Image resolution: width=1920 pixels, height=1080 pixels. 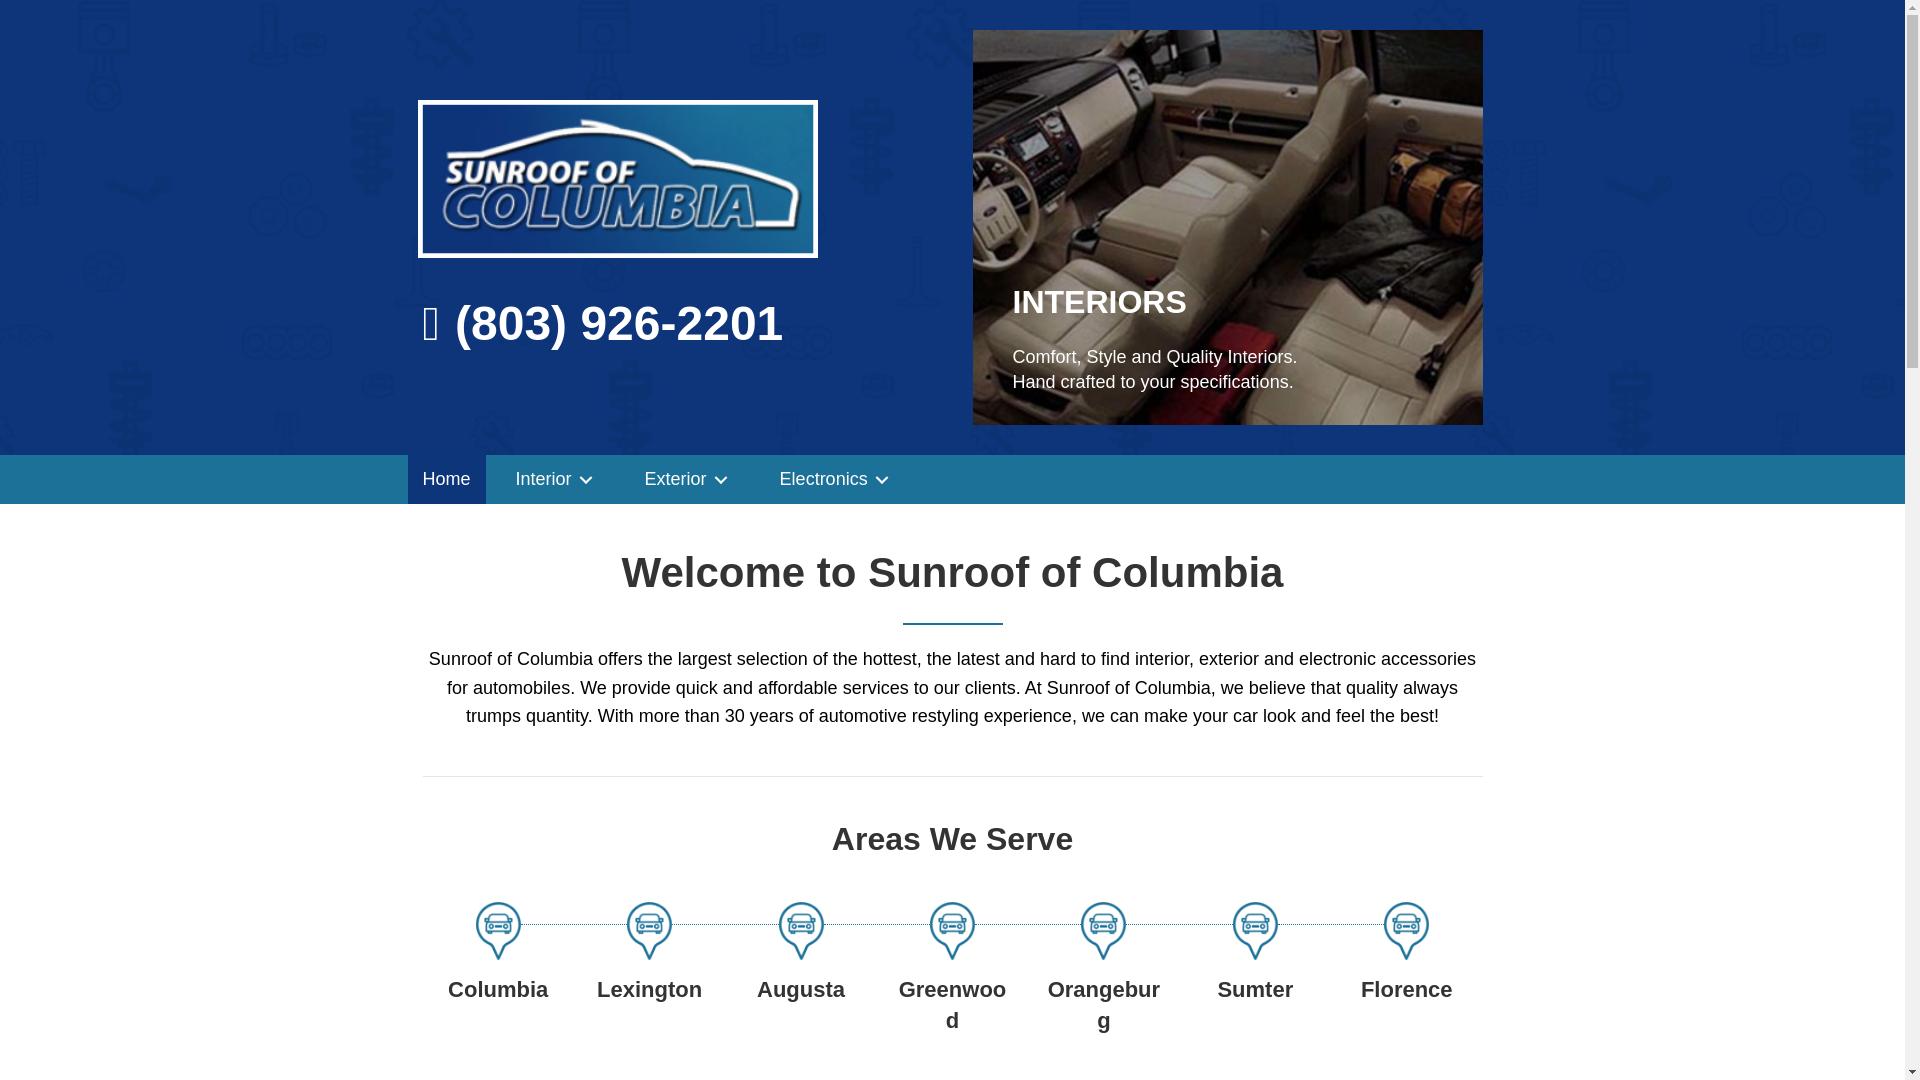 I want to click on Exterior, so click(x=690, y=479).